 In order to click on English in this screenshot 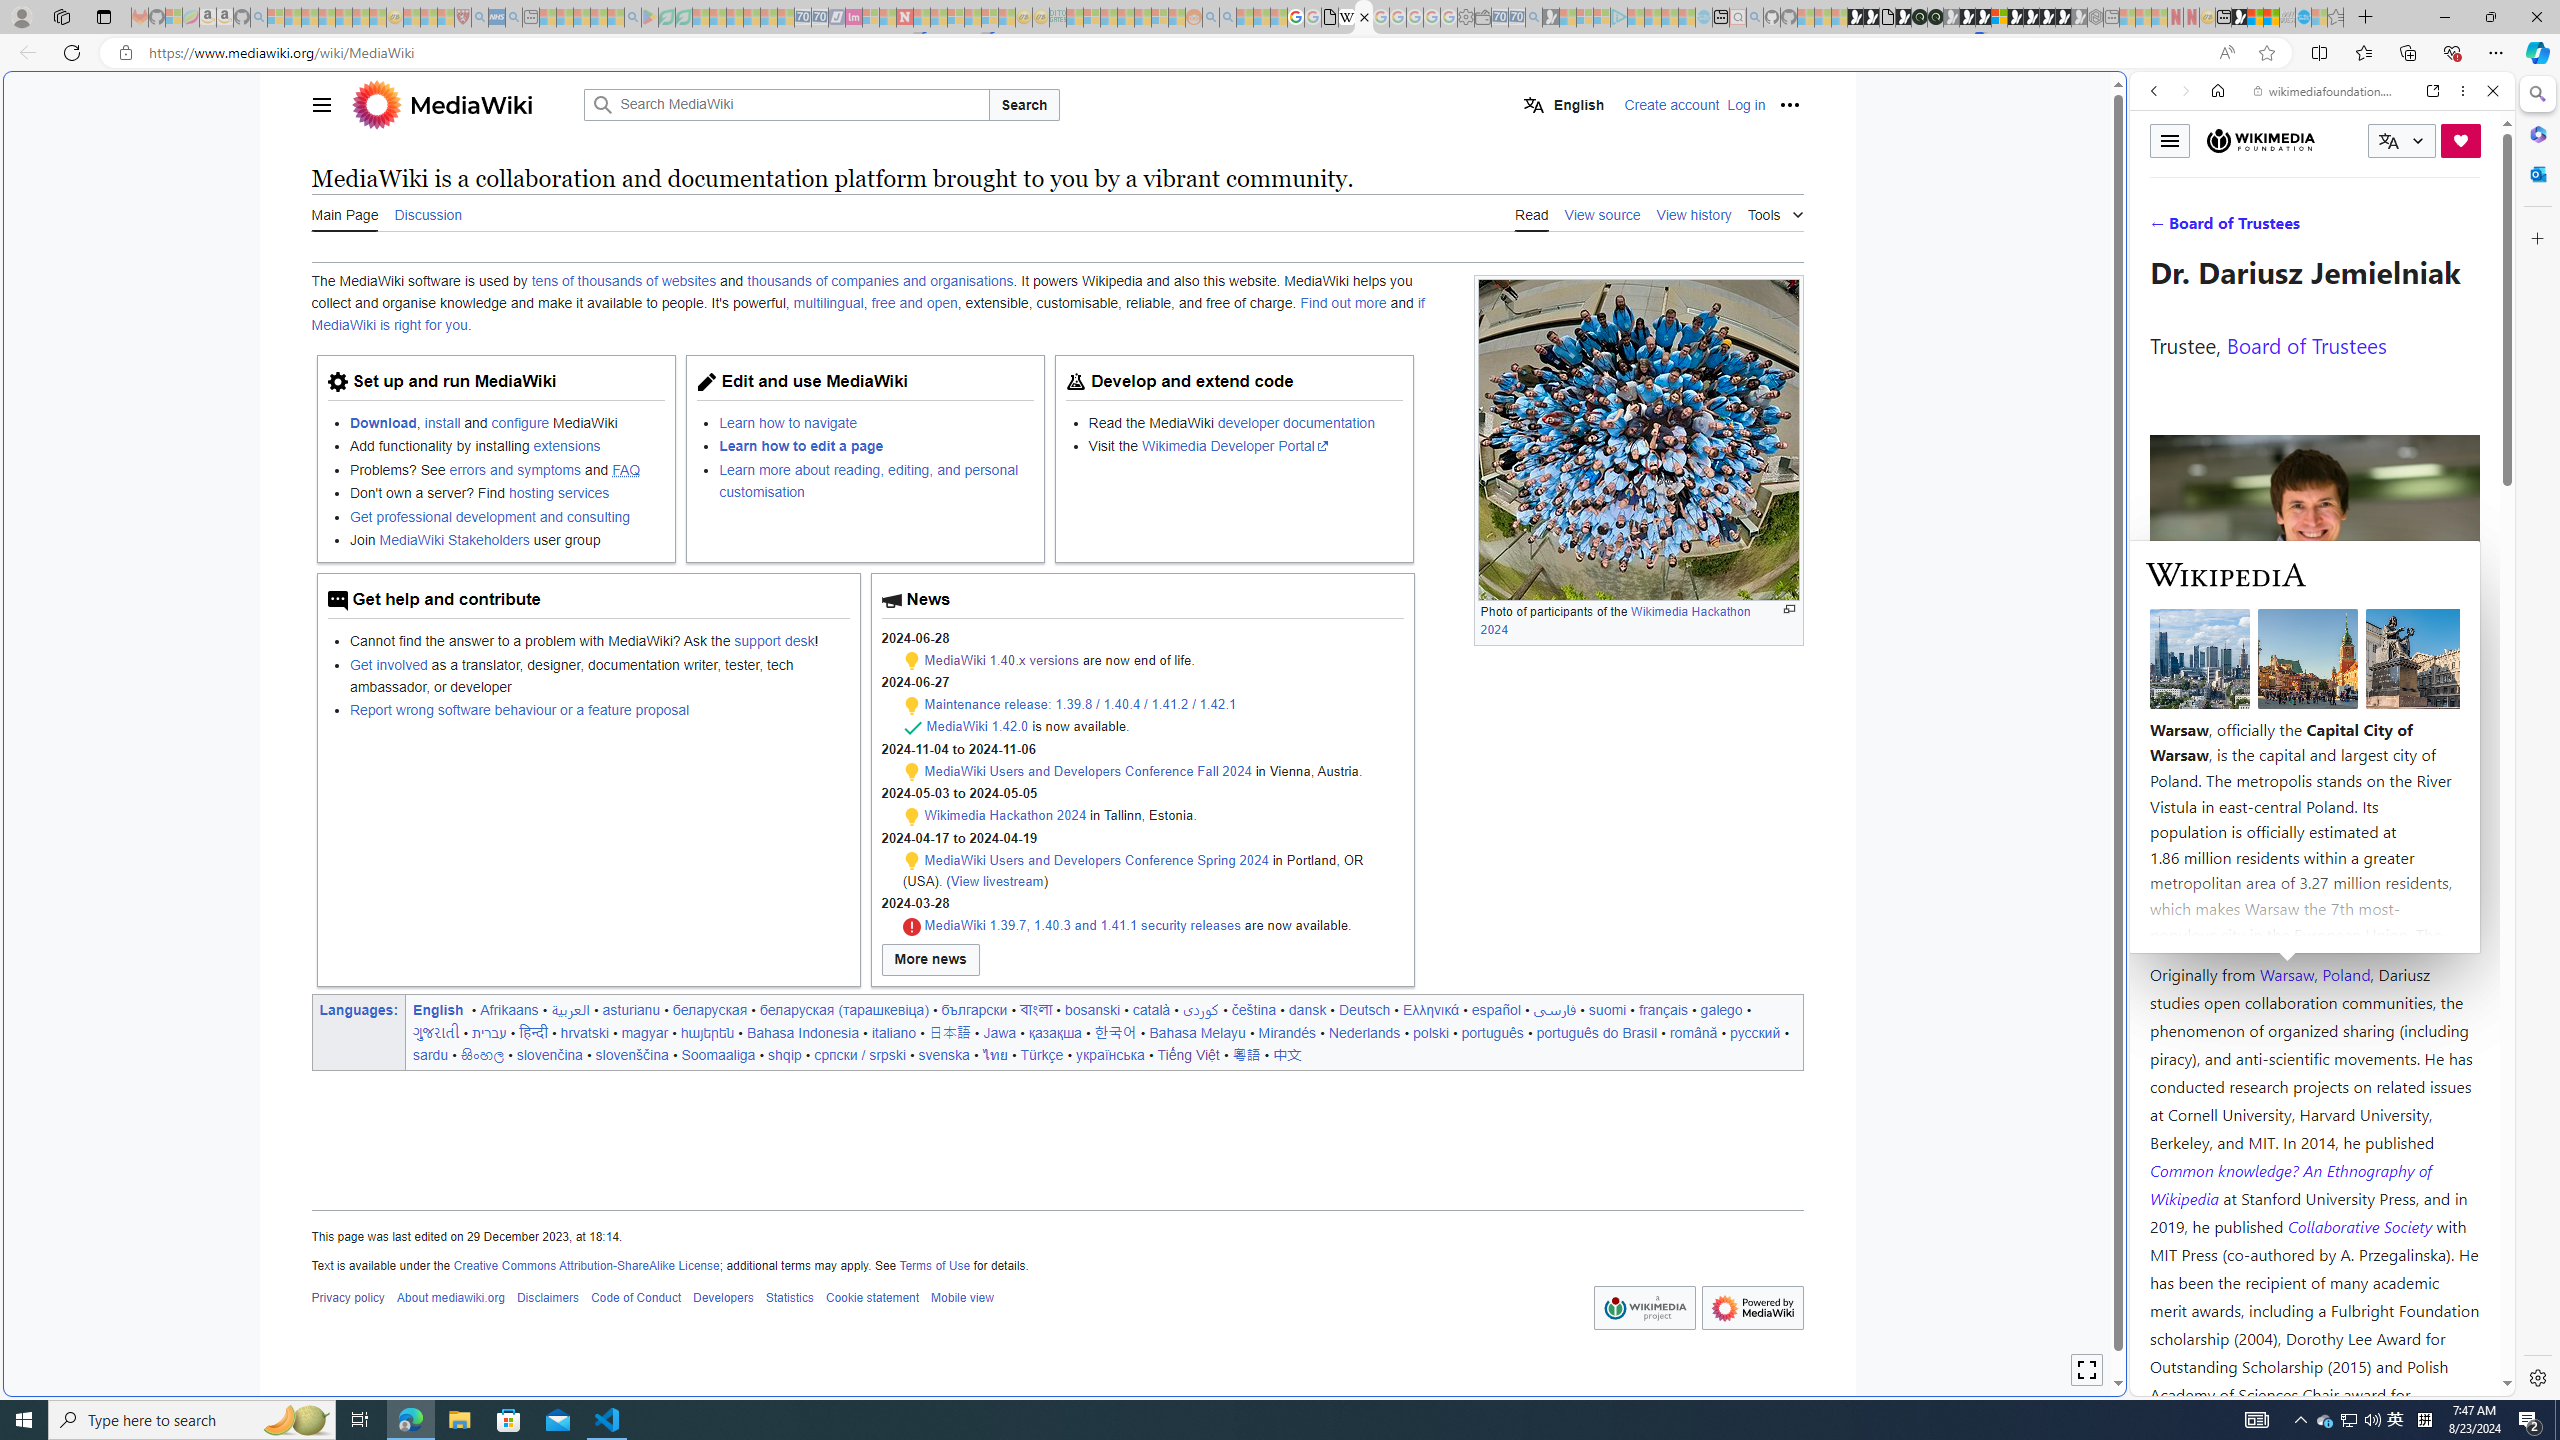, I will do `click(1564, 104)`.